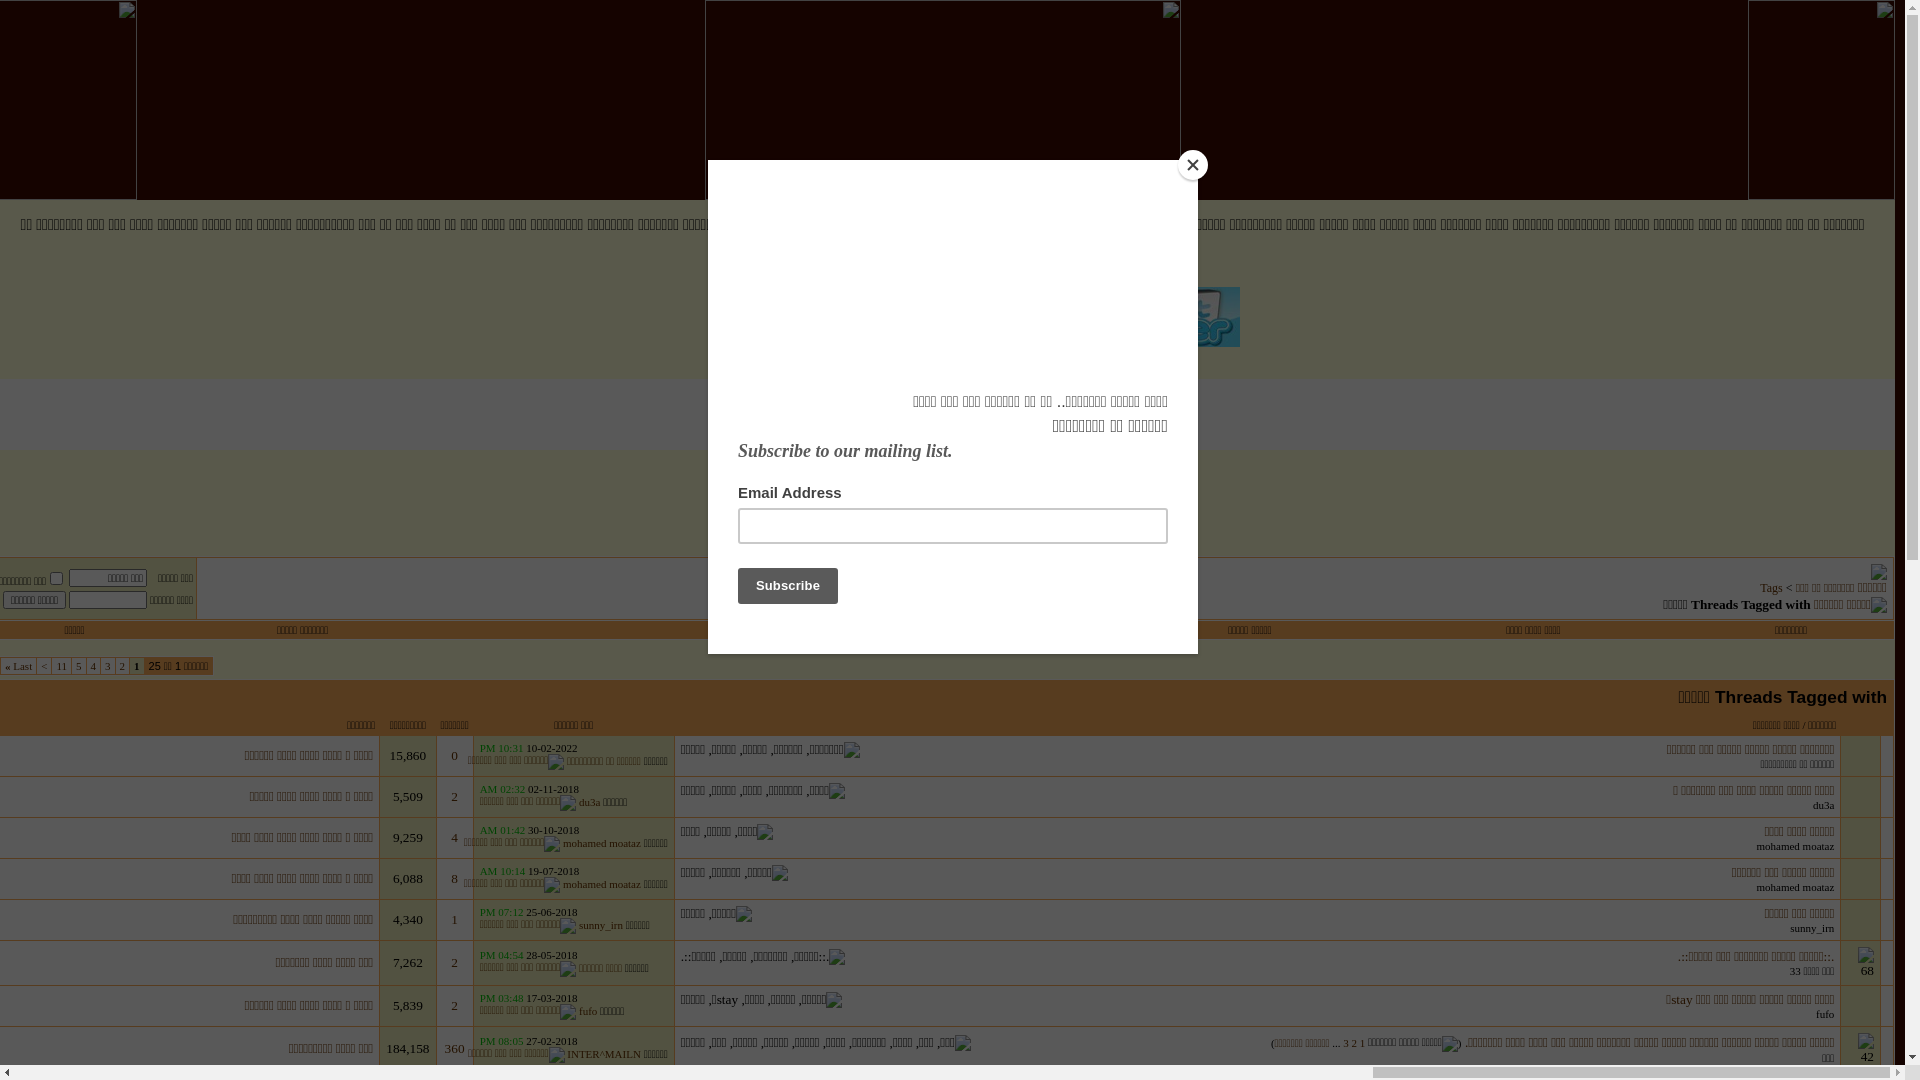  What do you see at coordinates (79, 666) in the screenshot?
I see `5` at bounding box center [79, 666].